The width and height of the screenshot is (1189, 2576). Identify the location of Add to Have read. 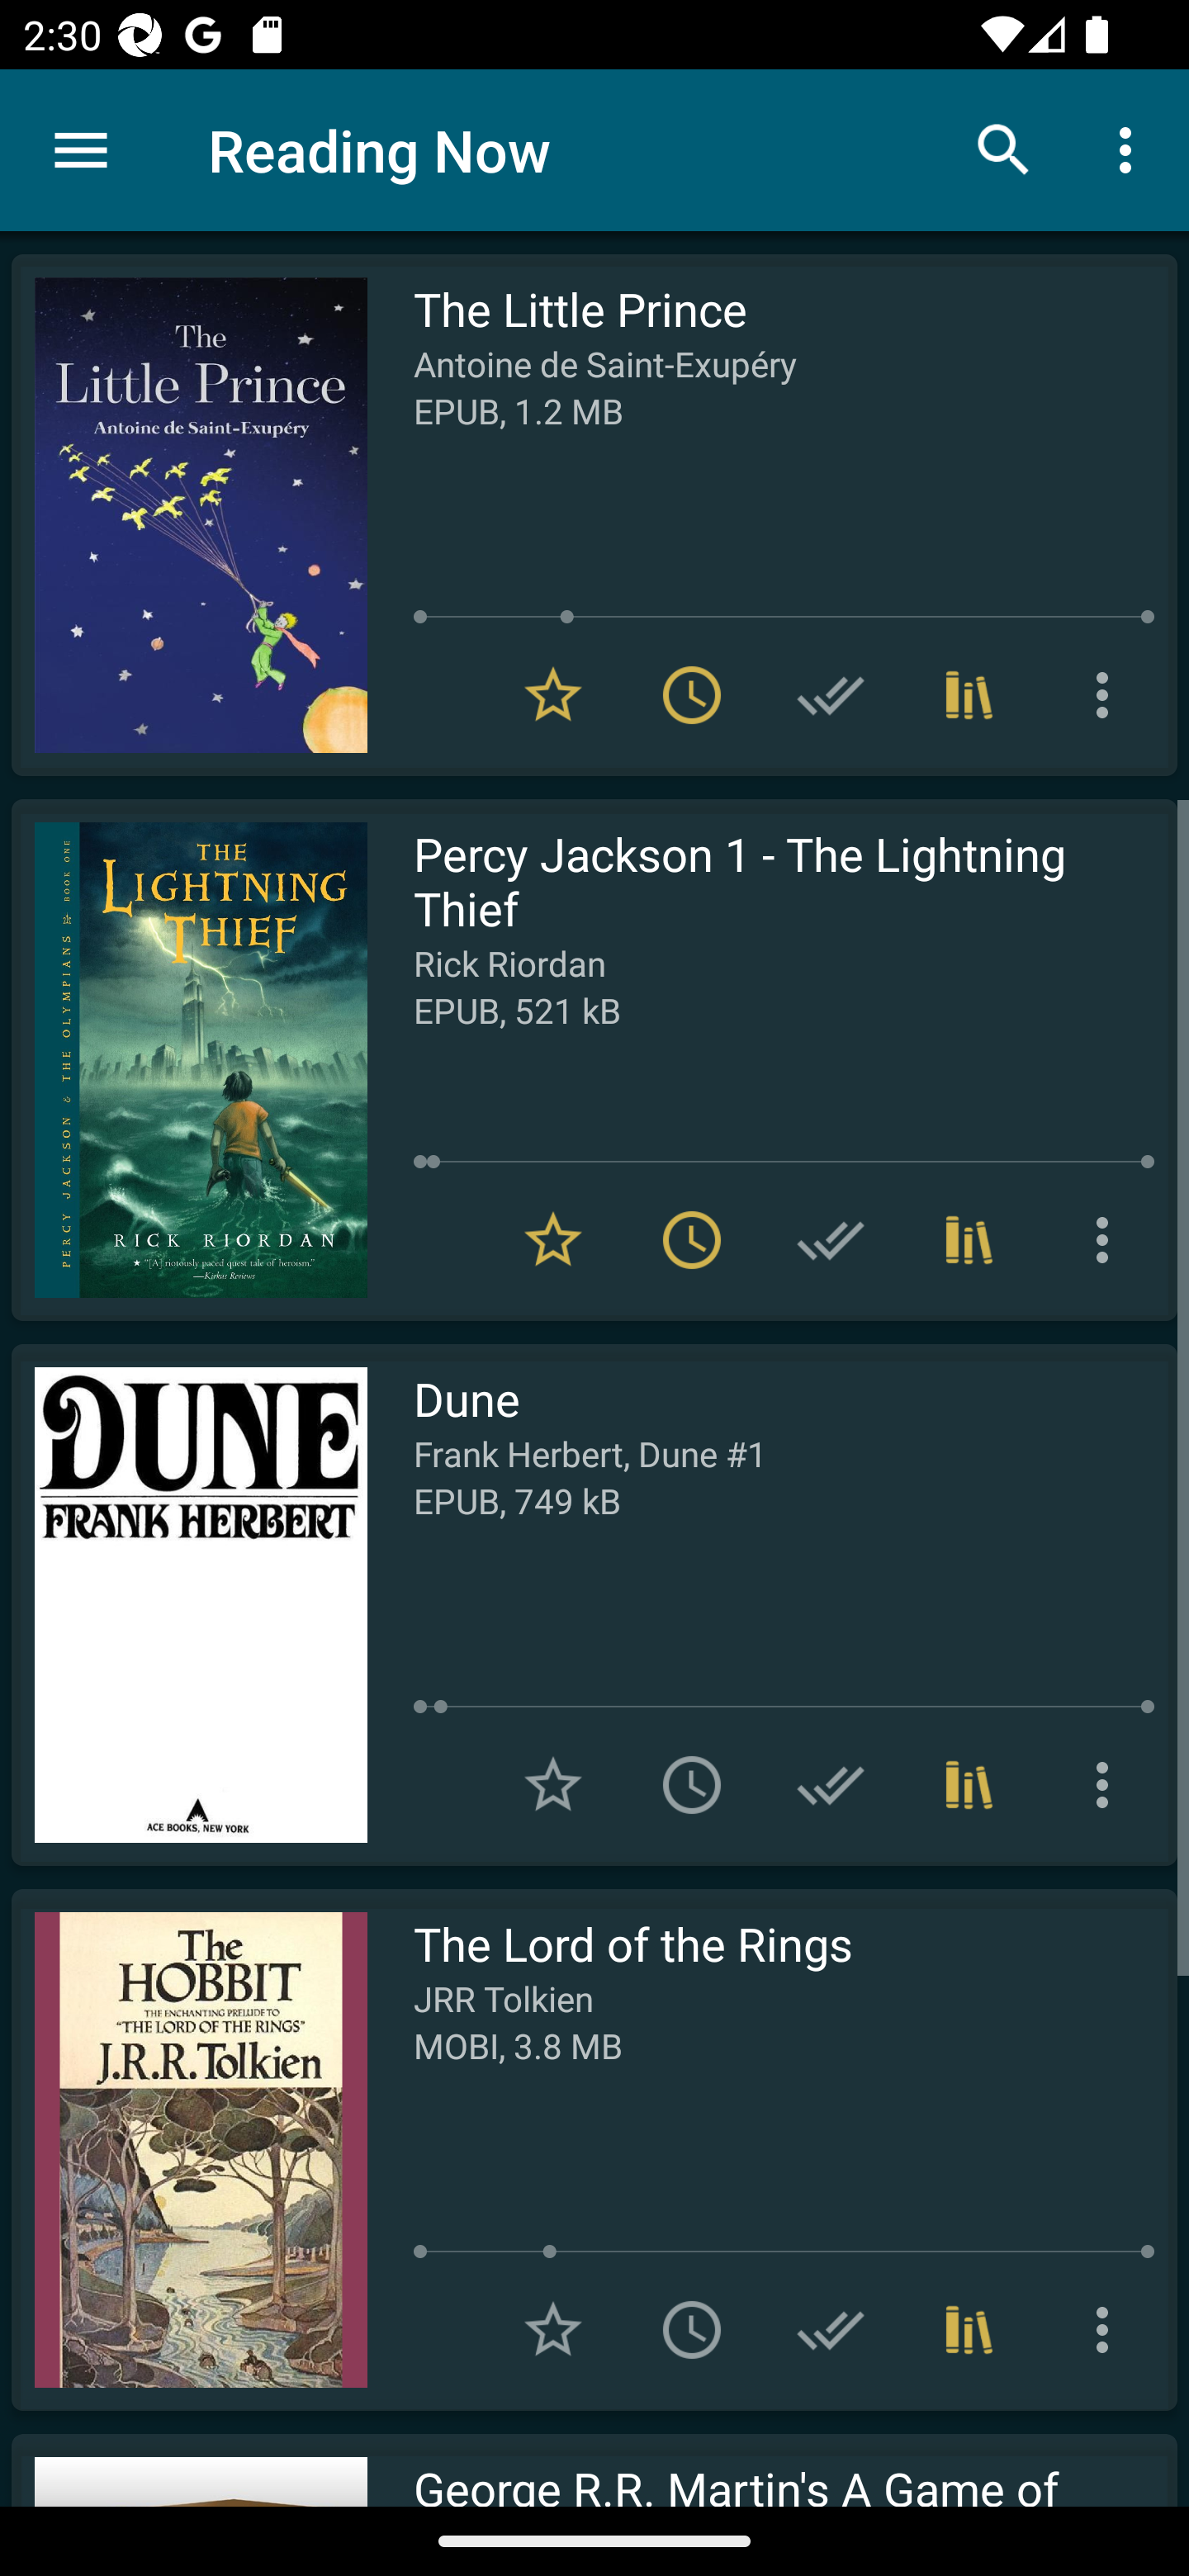
(831, 2330).